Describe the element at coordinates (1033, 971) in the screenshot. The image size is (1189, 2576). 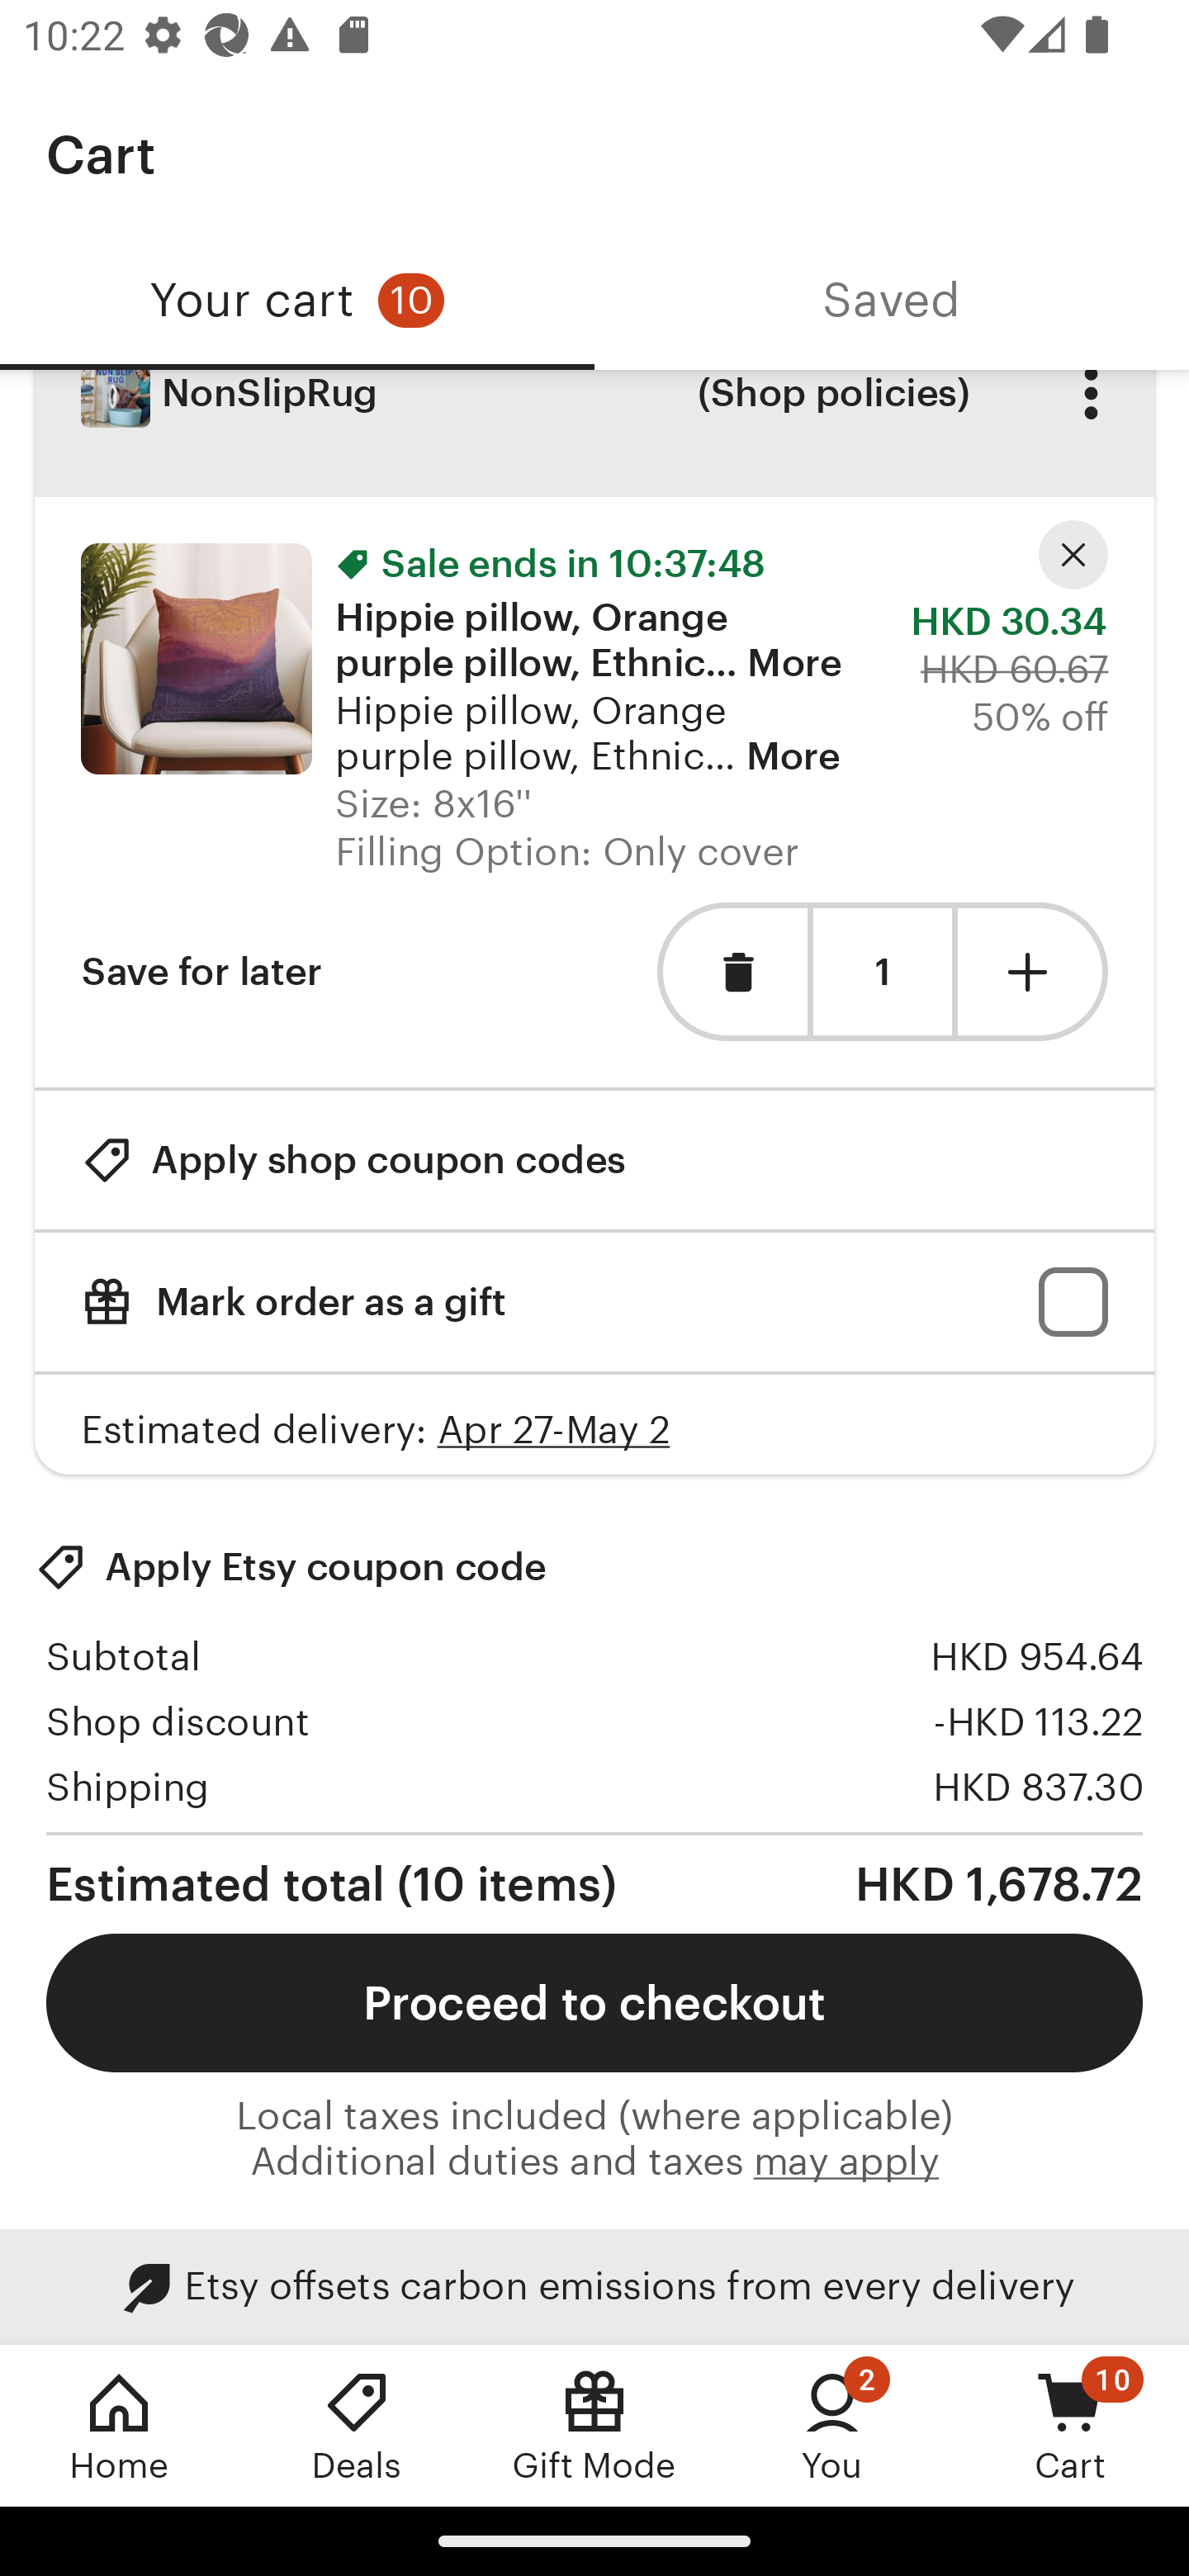
I see `Add one unit to cart` at that location.